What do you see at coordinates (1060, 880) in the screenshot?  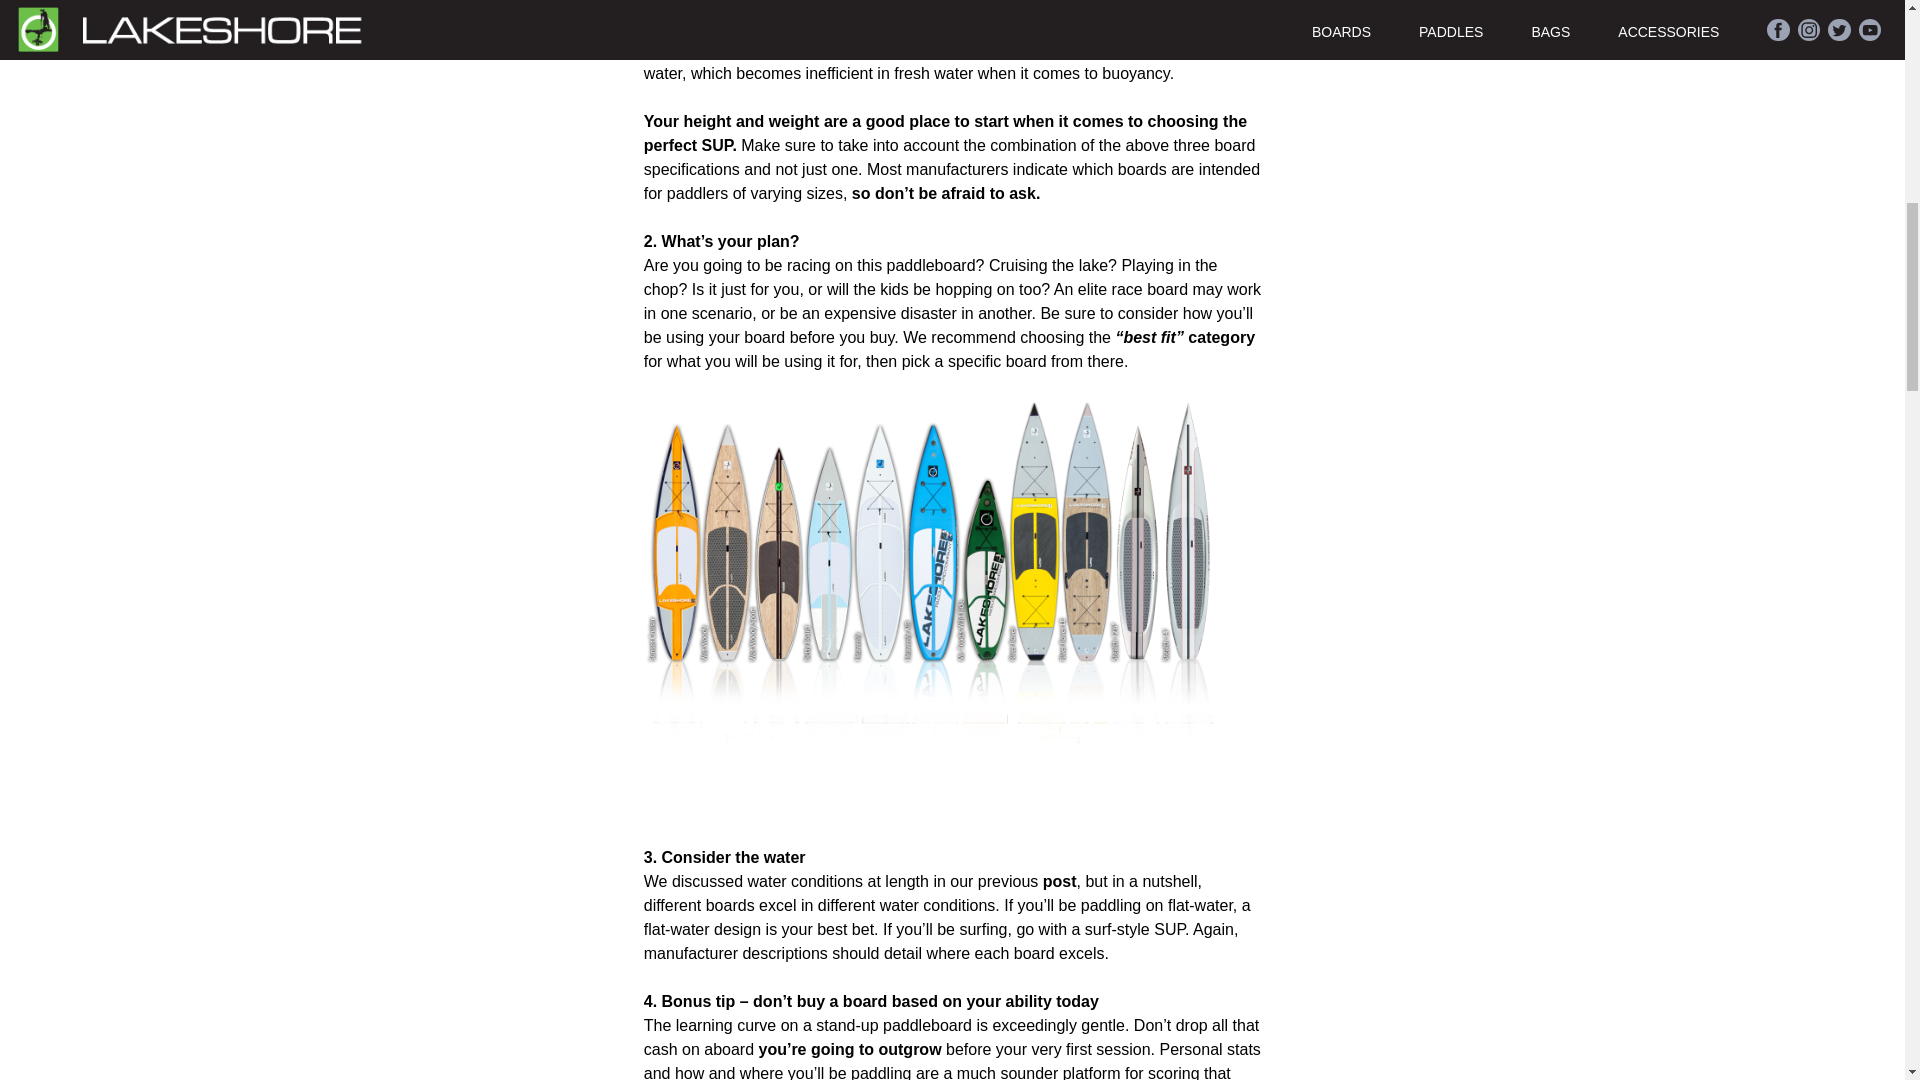 I see `Choose Wisely` at bounding box center [1060, 880].